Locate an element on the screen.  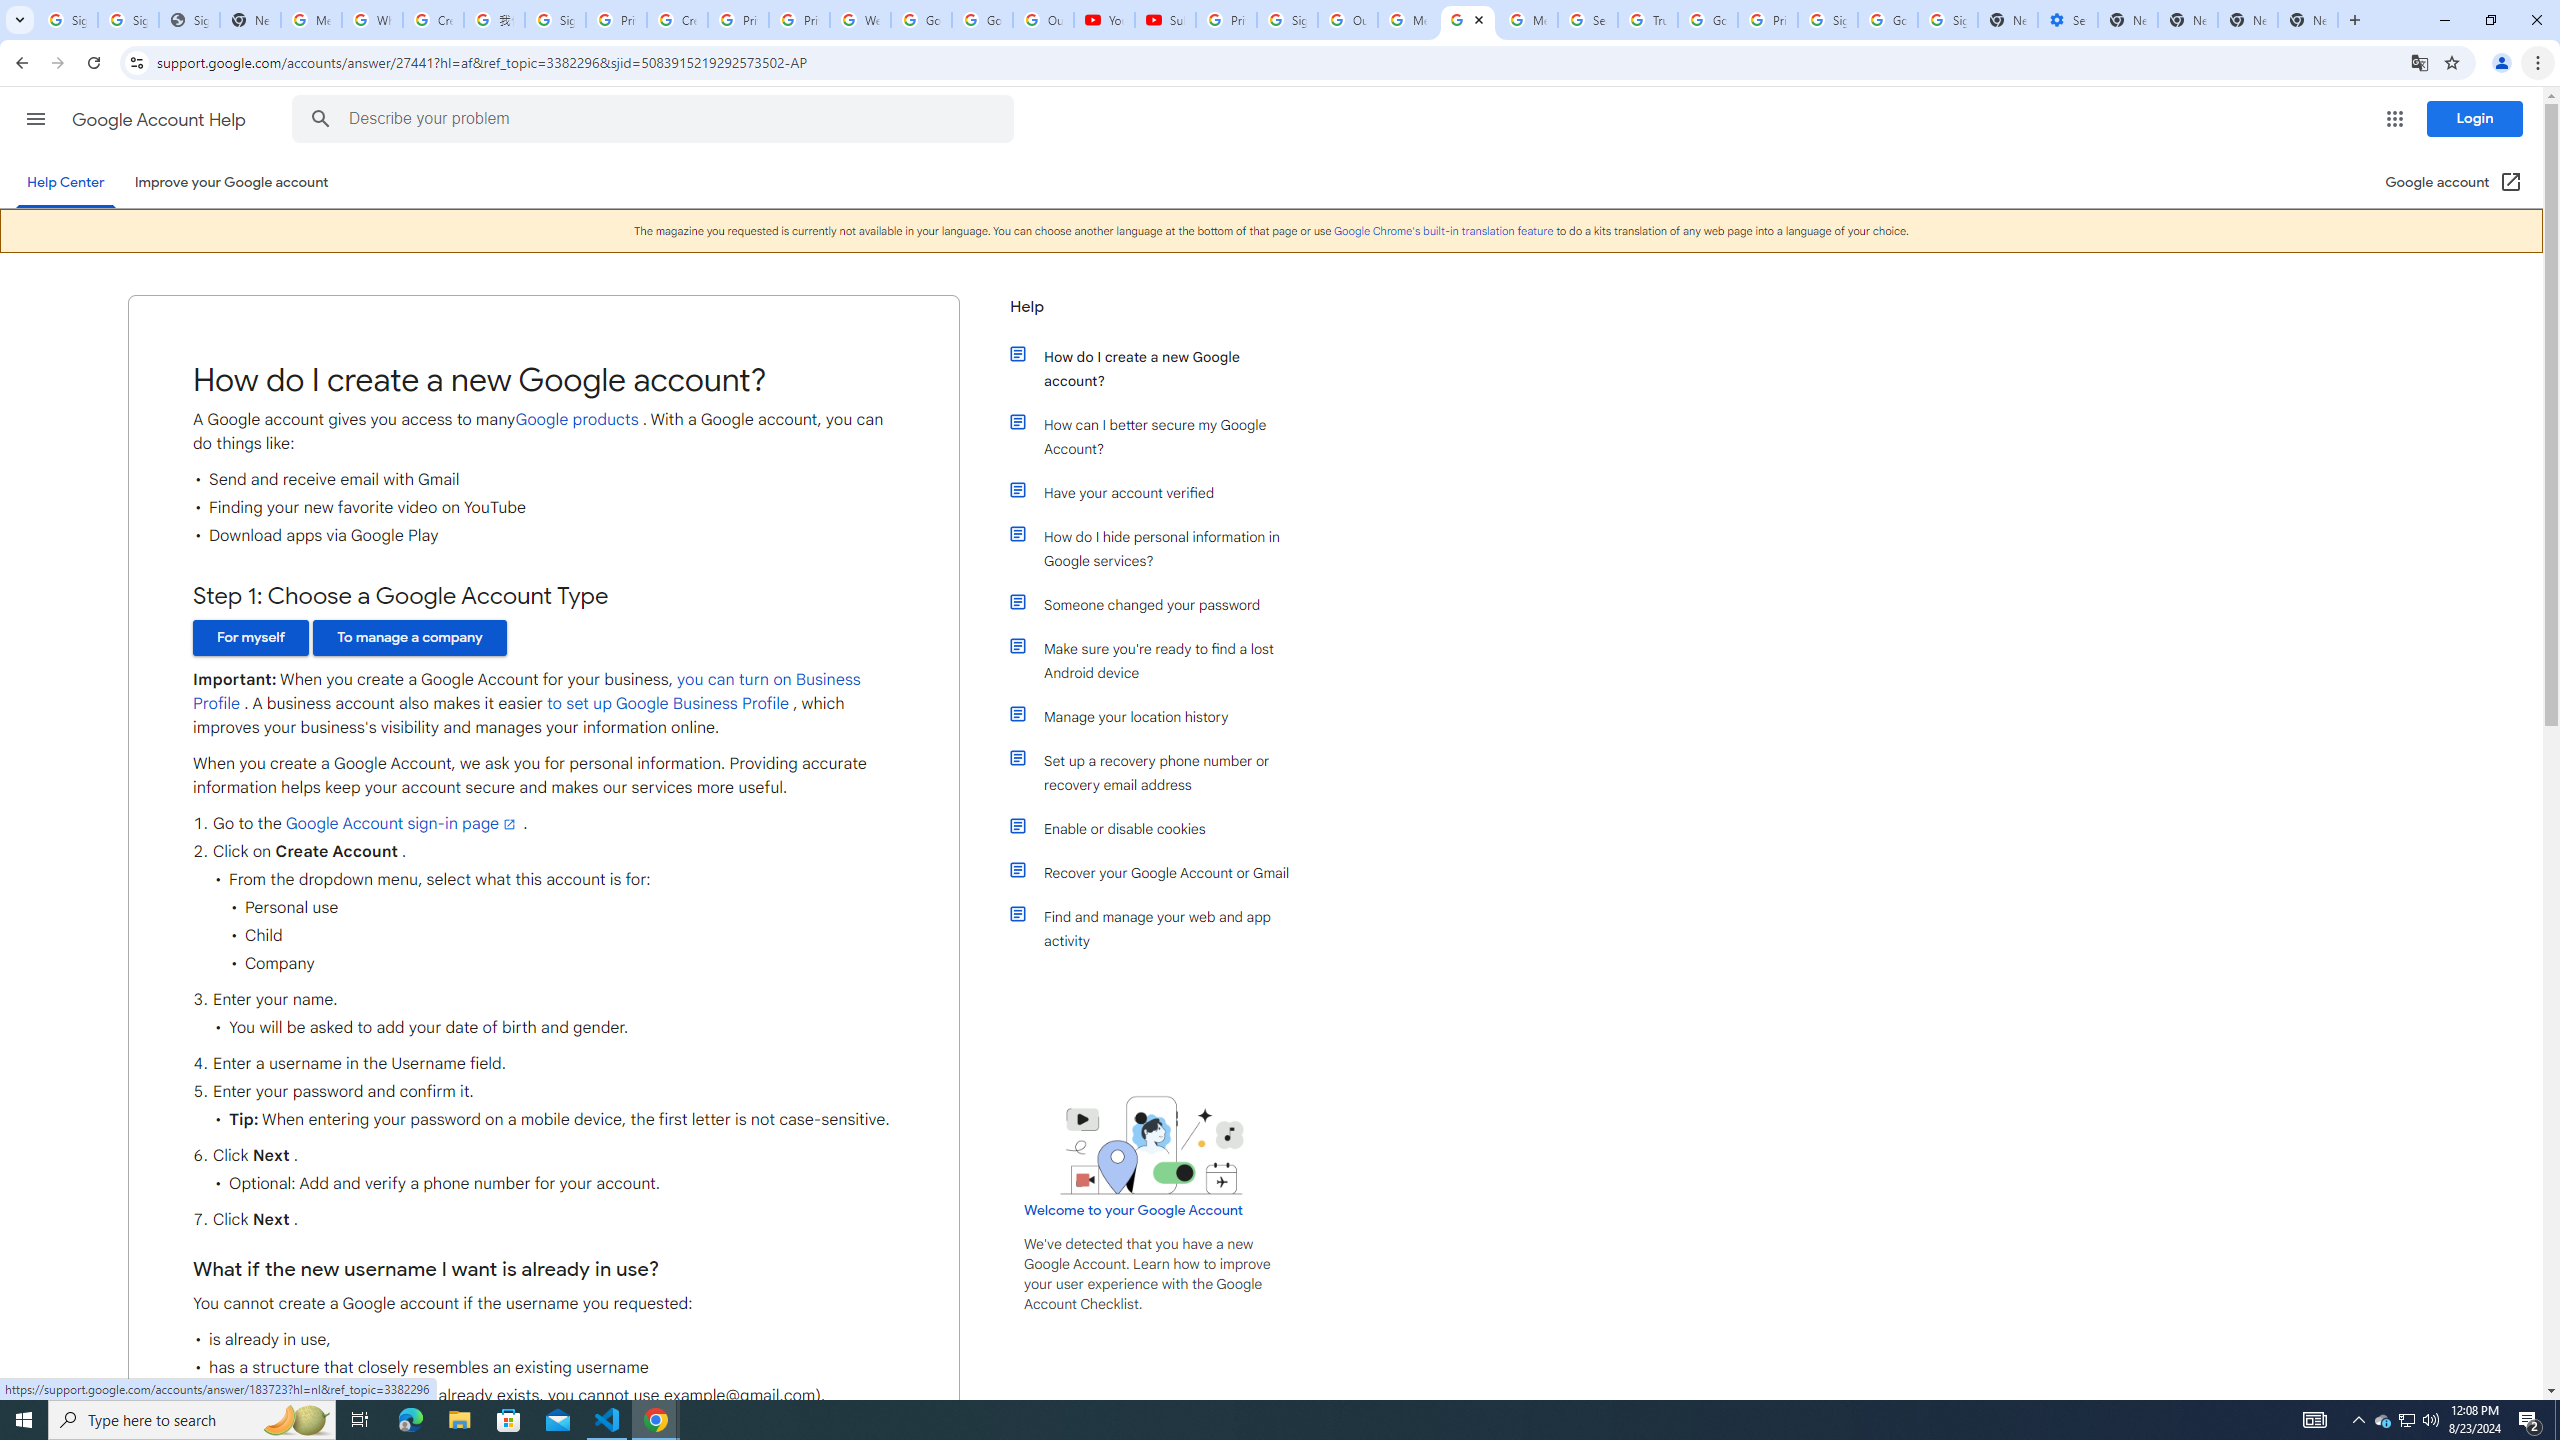
Search our Doodle Library Collection - Google Doodles is located at coordinates (1588, 20).